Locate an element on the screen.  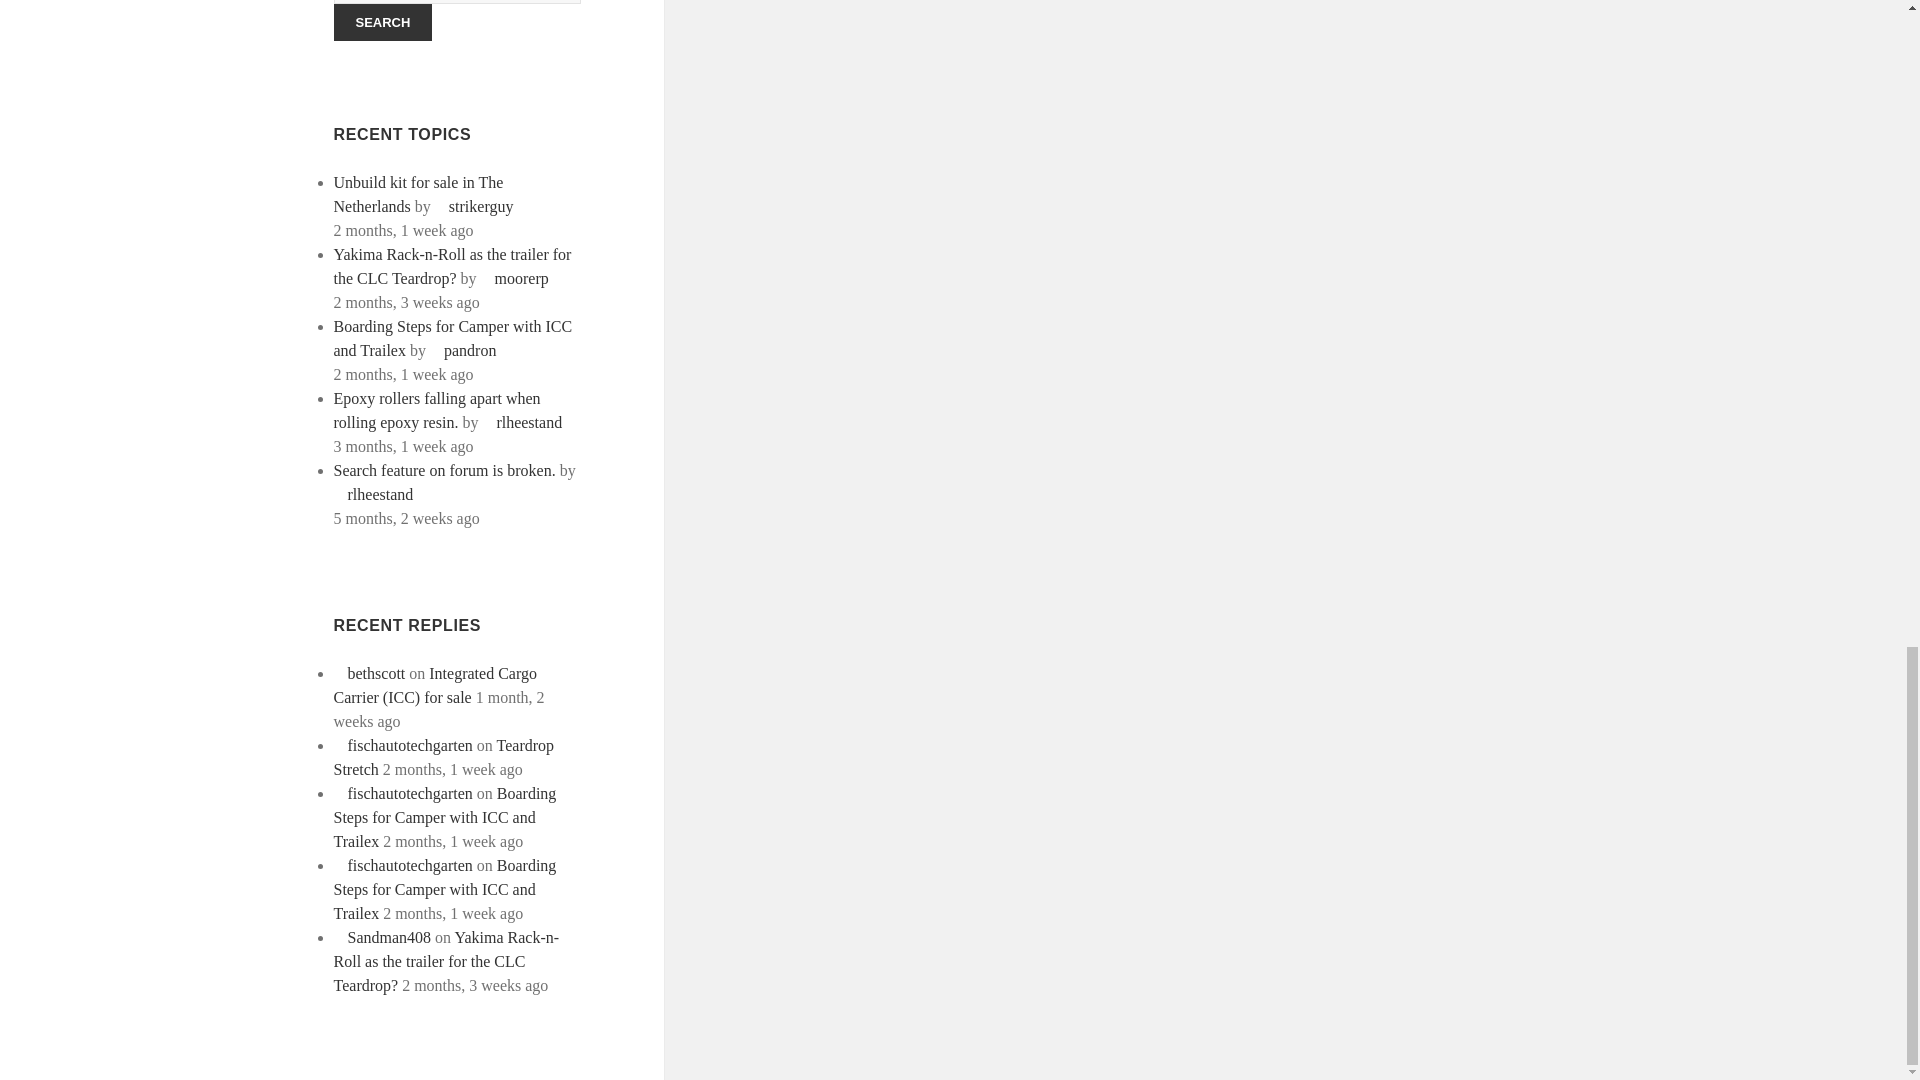
Still available if anyone is interested. is located at coordinates (436, 686).